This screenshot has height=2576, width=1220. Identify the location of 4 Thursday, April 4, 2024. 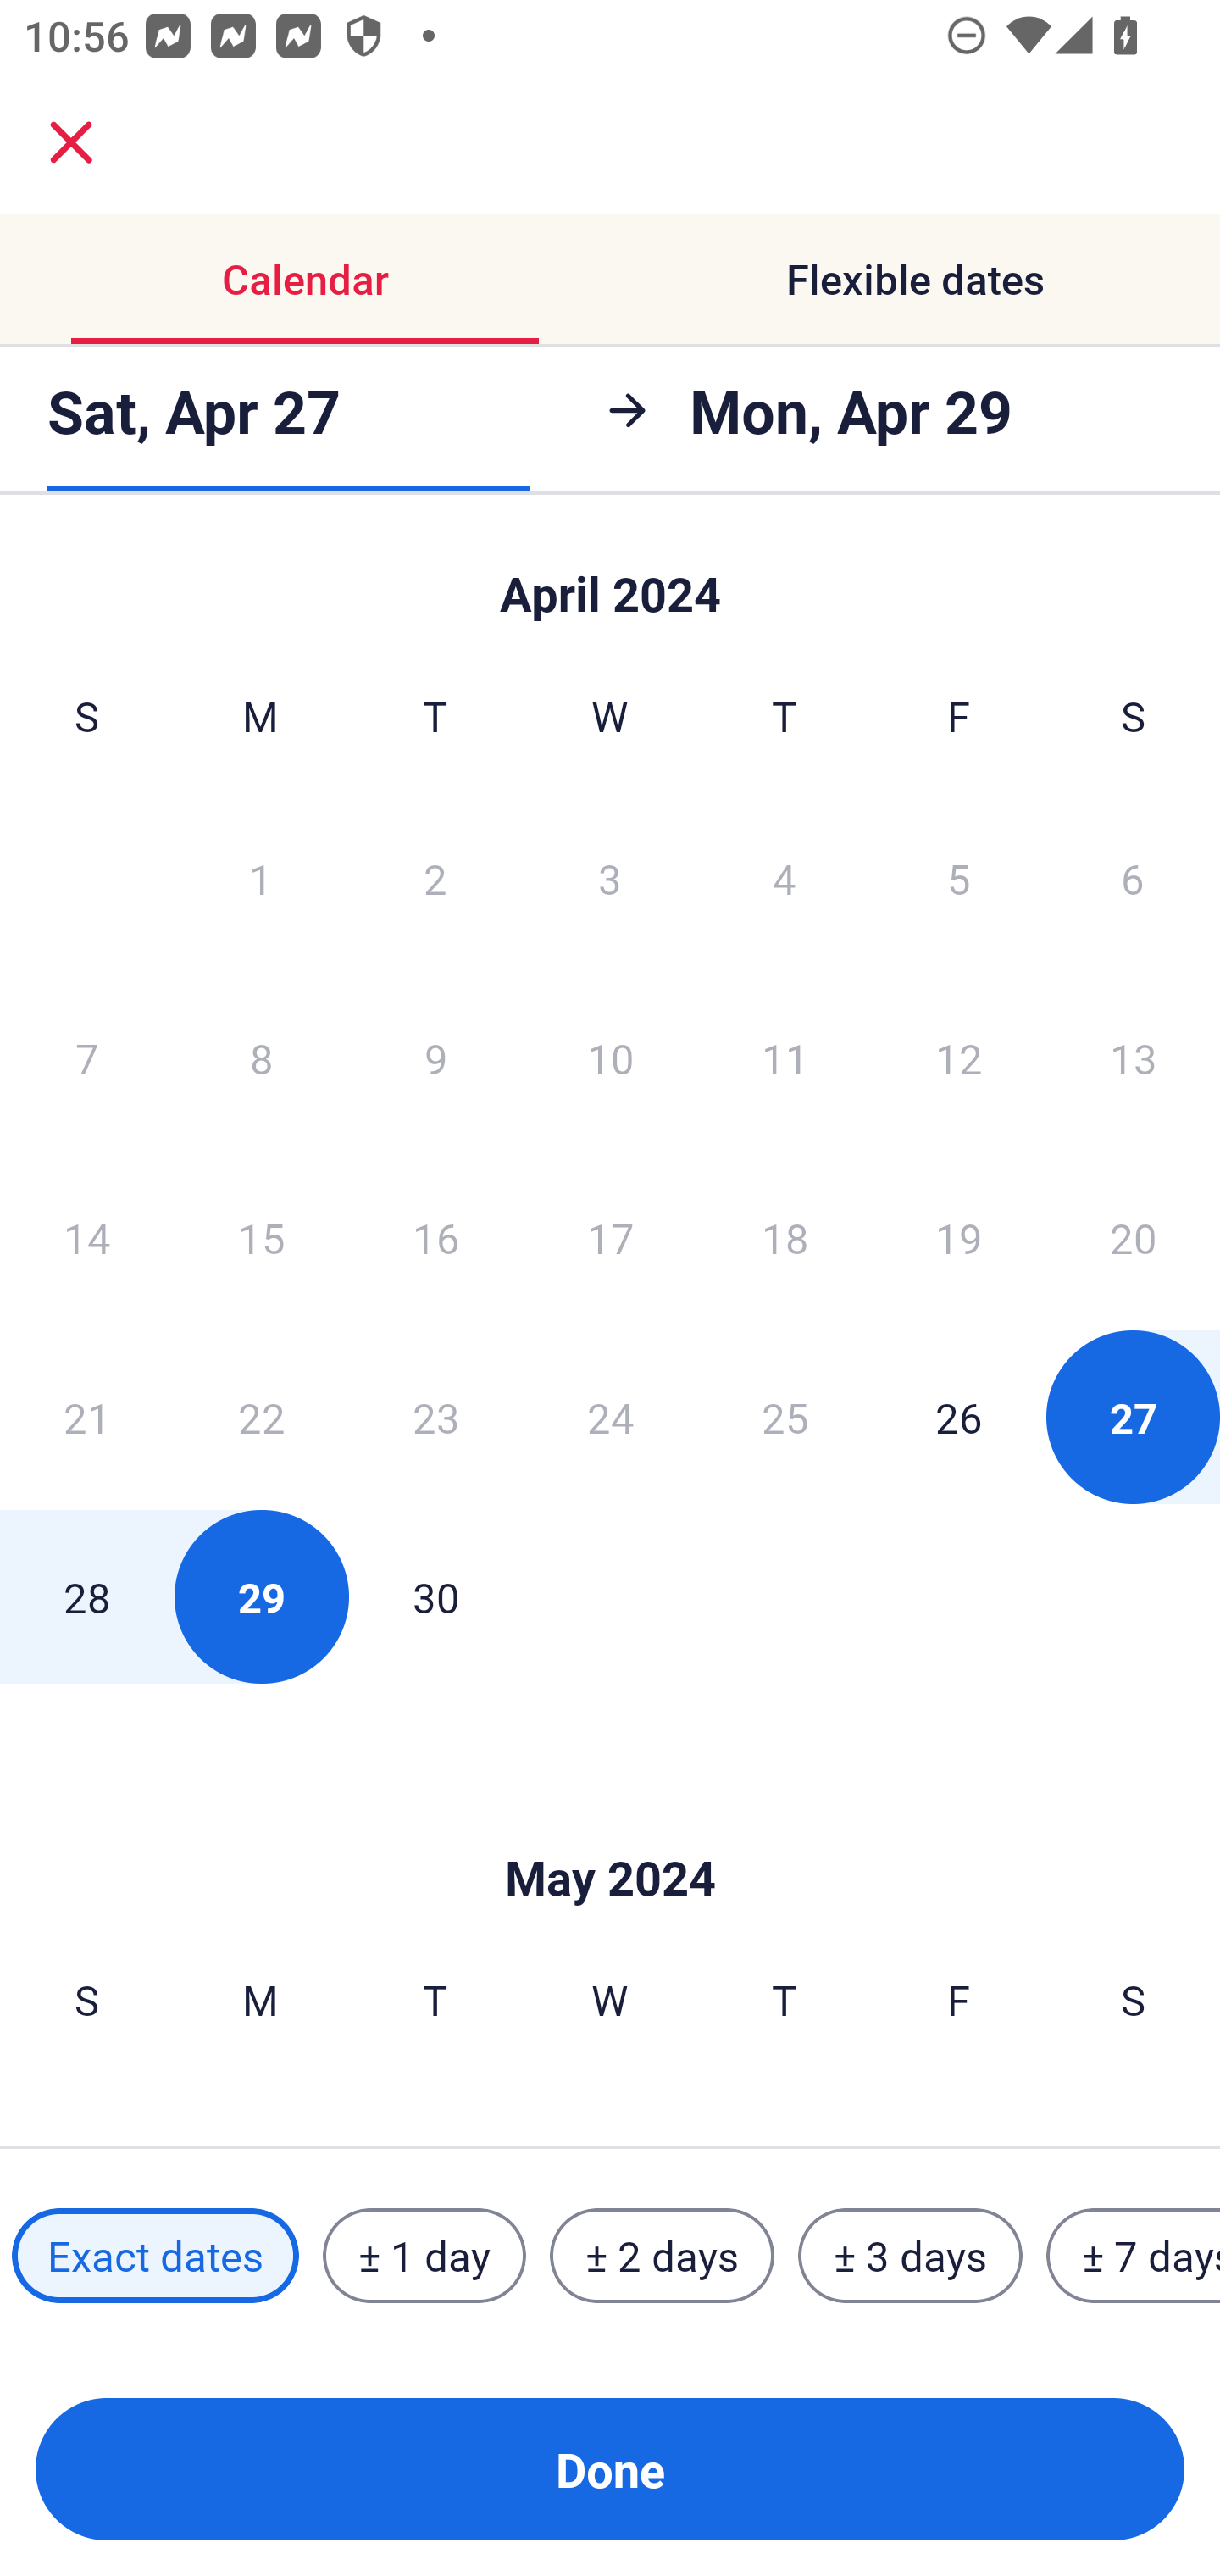
(785, 878).